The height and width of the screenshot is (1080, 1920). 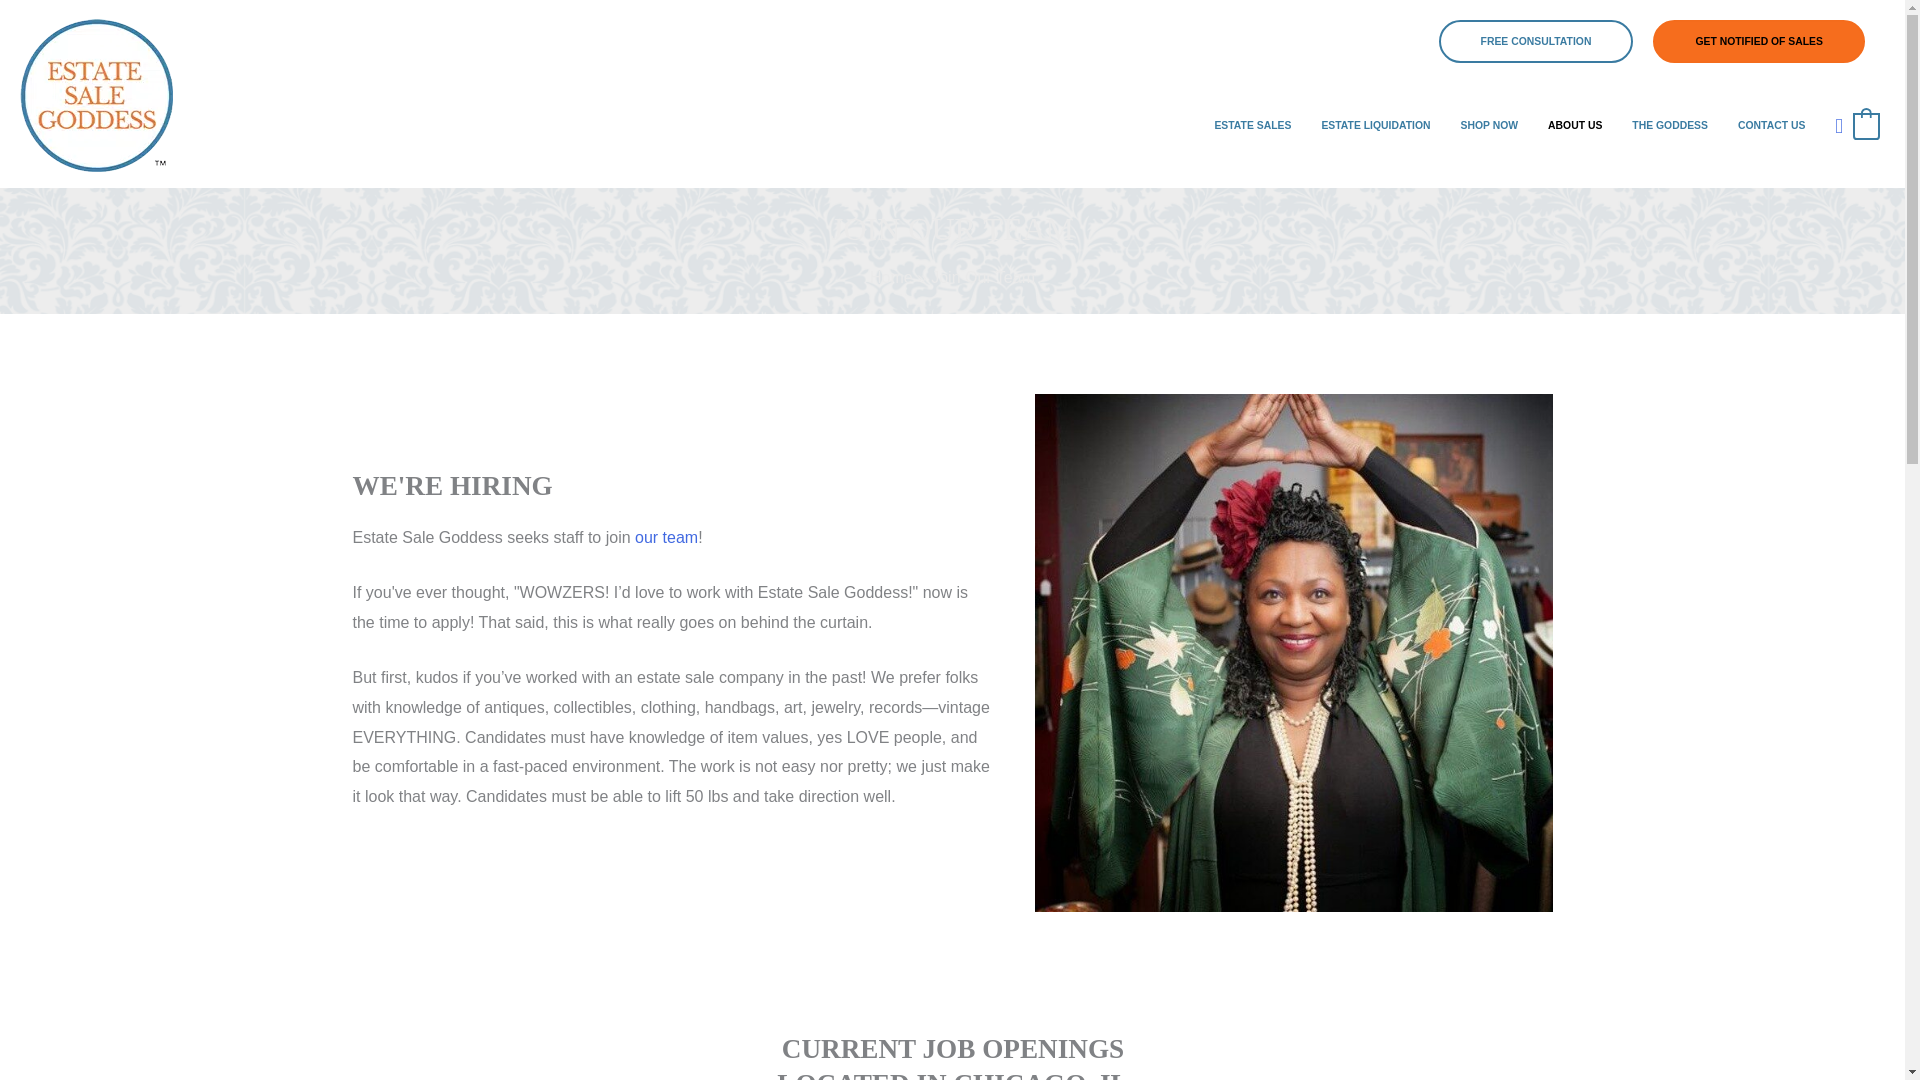 I want to click on ESTATE LIQUIDATION, so click(x=1375, y=125).